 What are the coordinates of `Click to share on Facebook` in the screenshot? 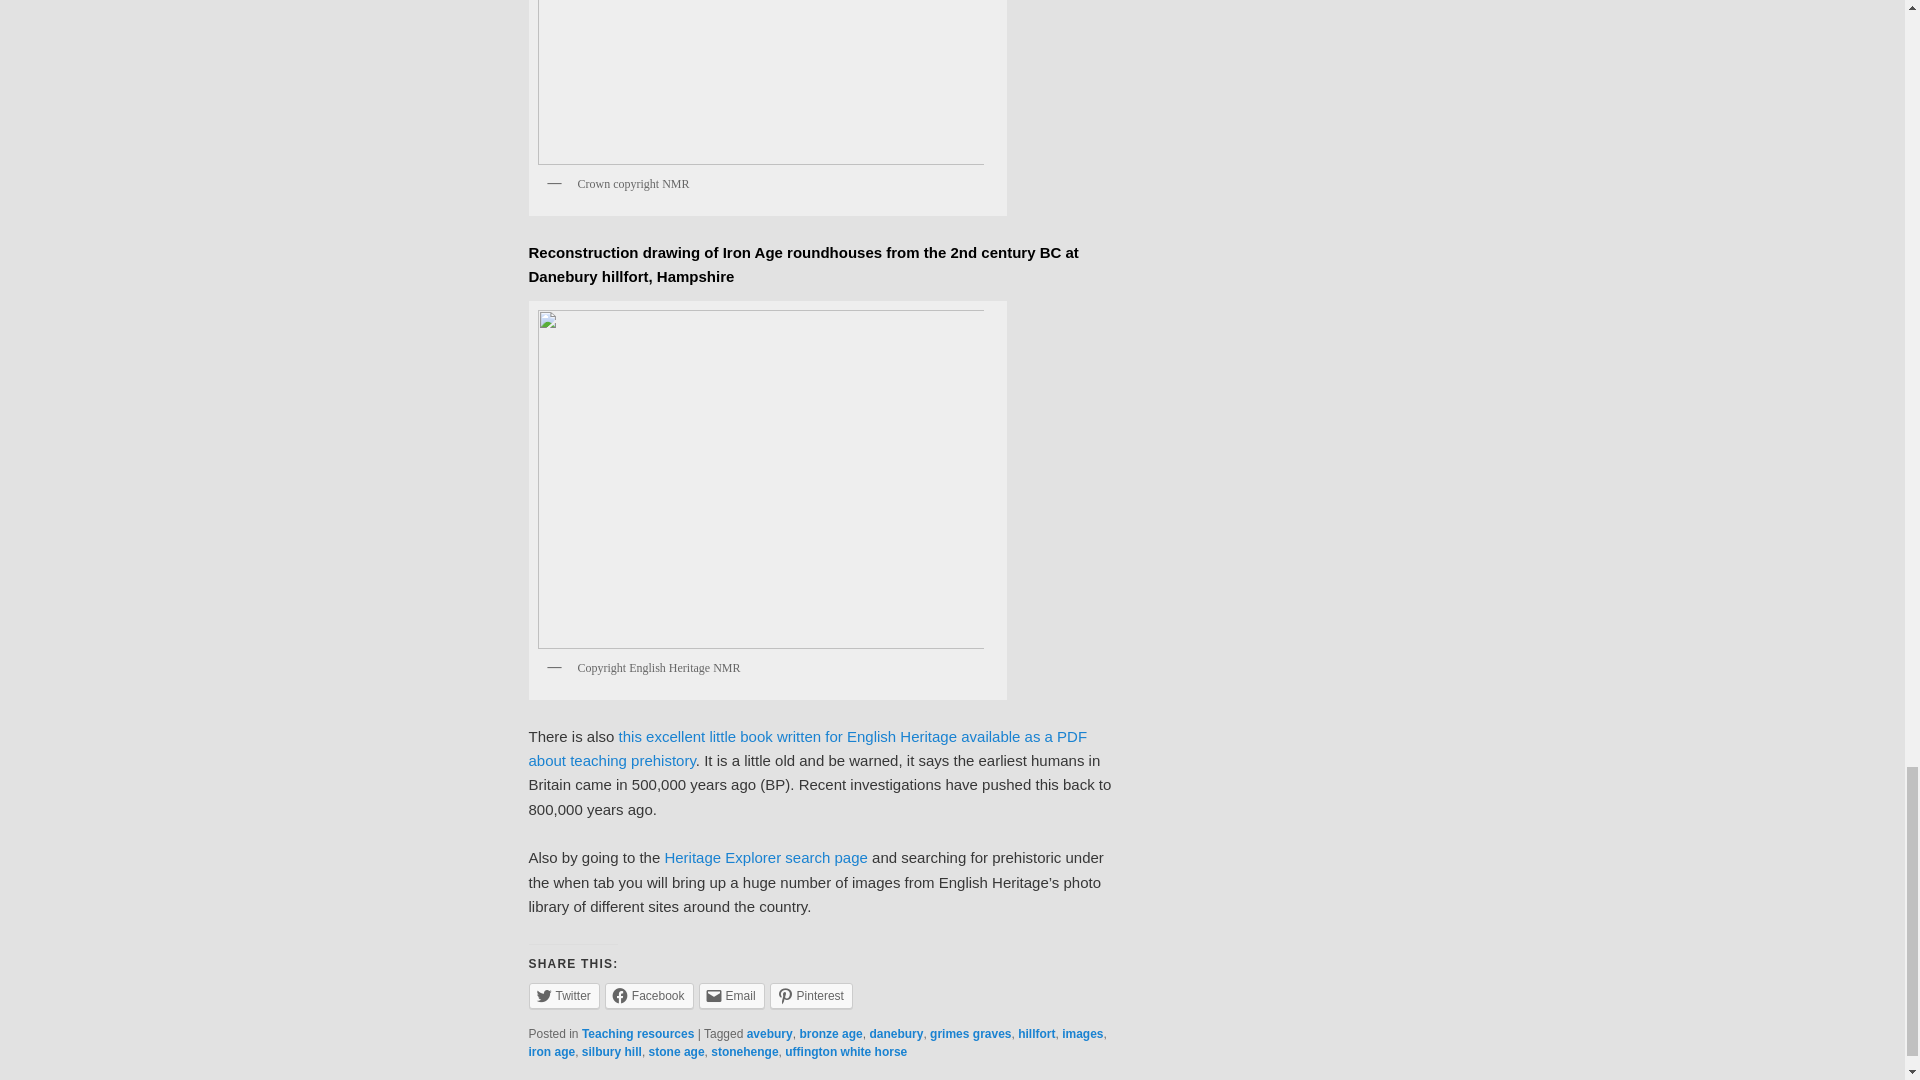 It's located at (648, 995).